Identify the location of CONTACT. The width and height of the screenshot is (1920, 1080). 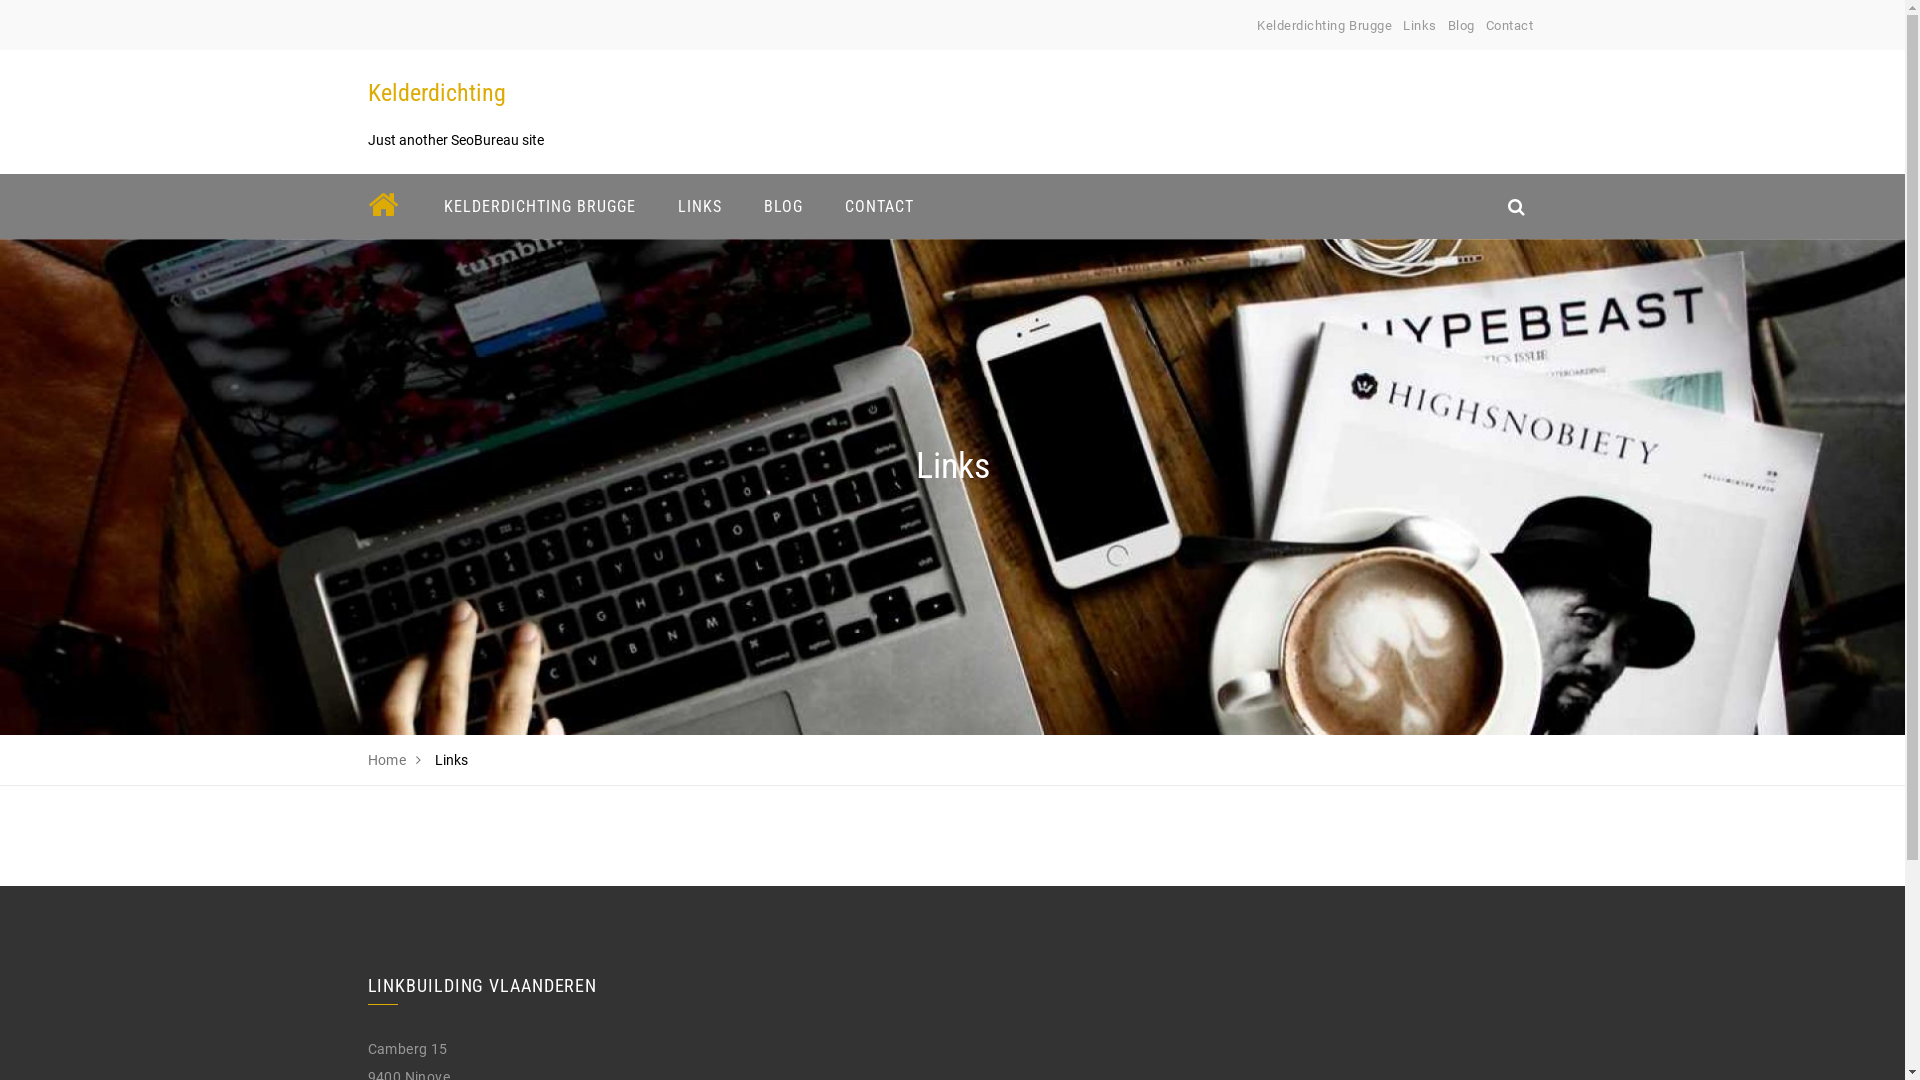
(880, 206).